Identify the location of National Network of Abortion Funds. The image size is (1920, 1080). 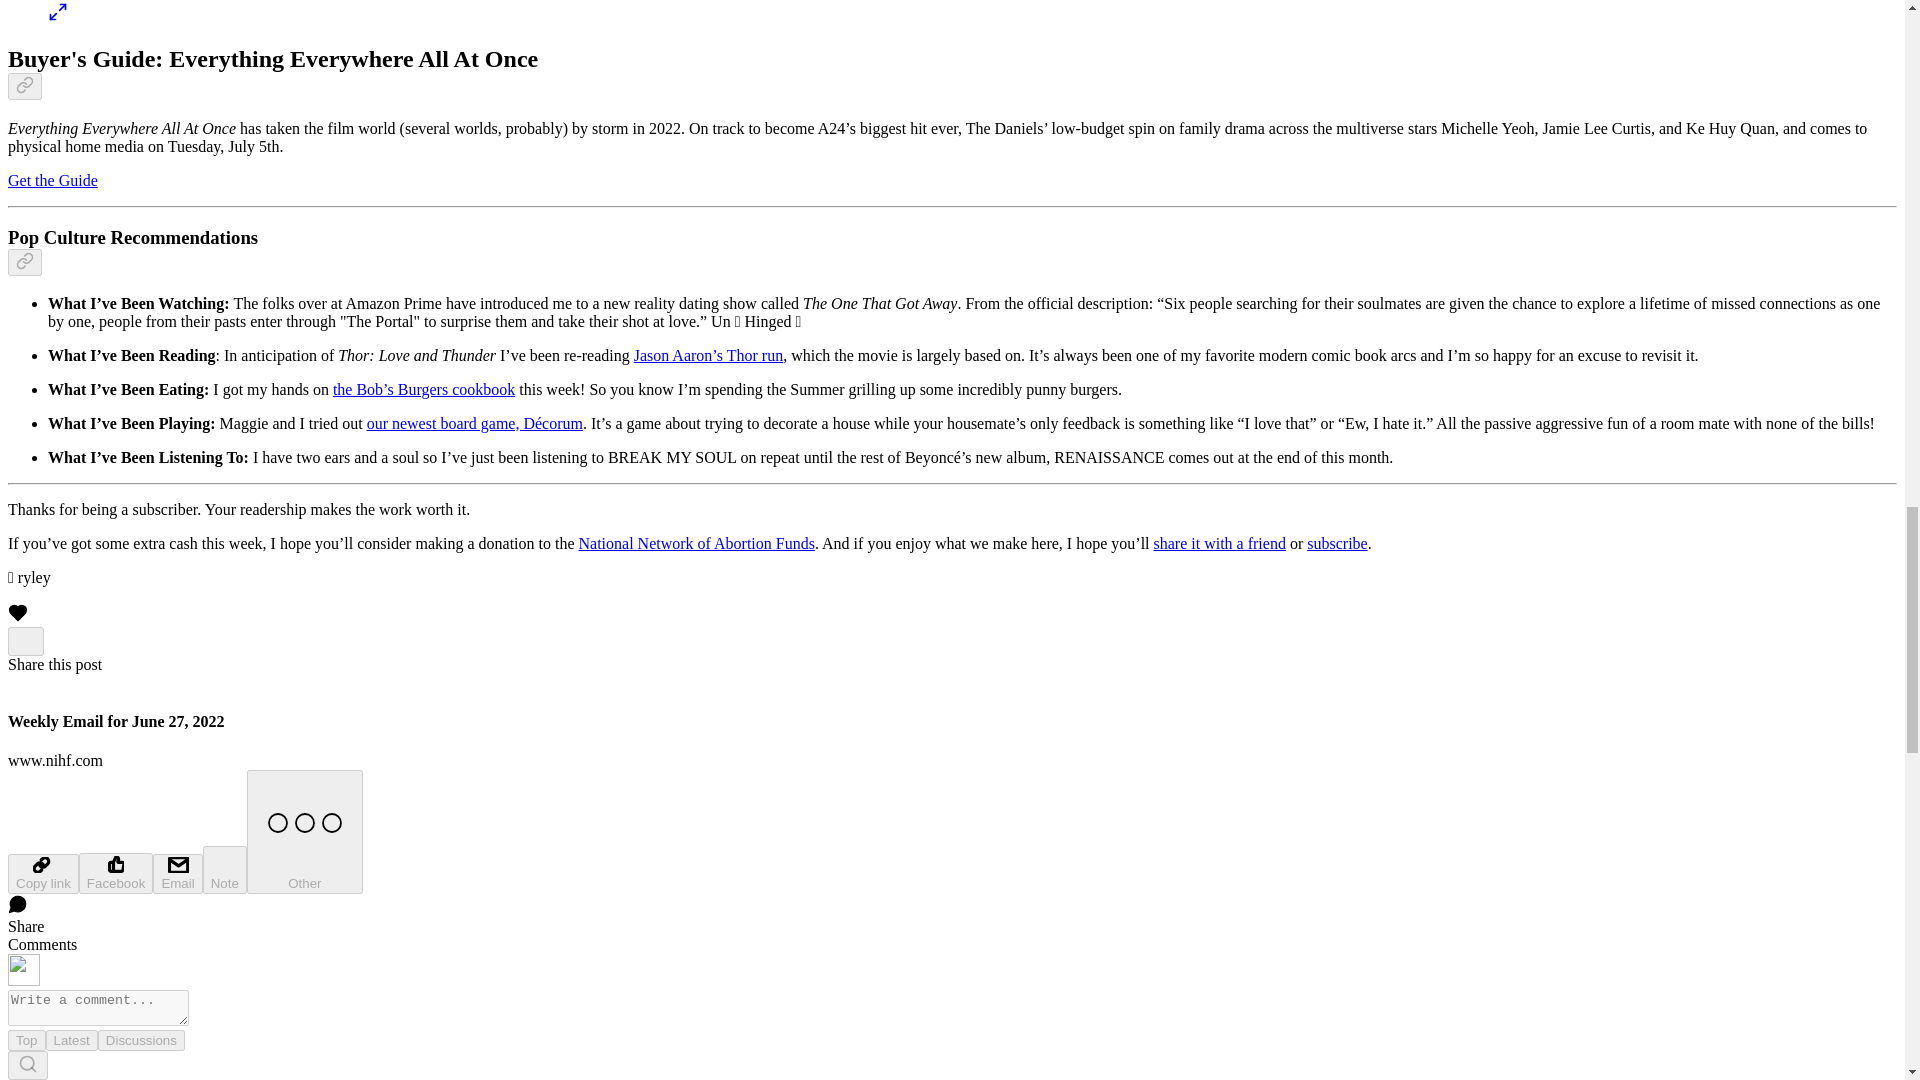
(696, 542).